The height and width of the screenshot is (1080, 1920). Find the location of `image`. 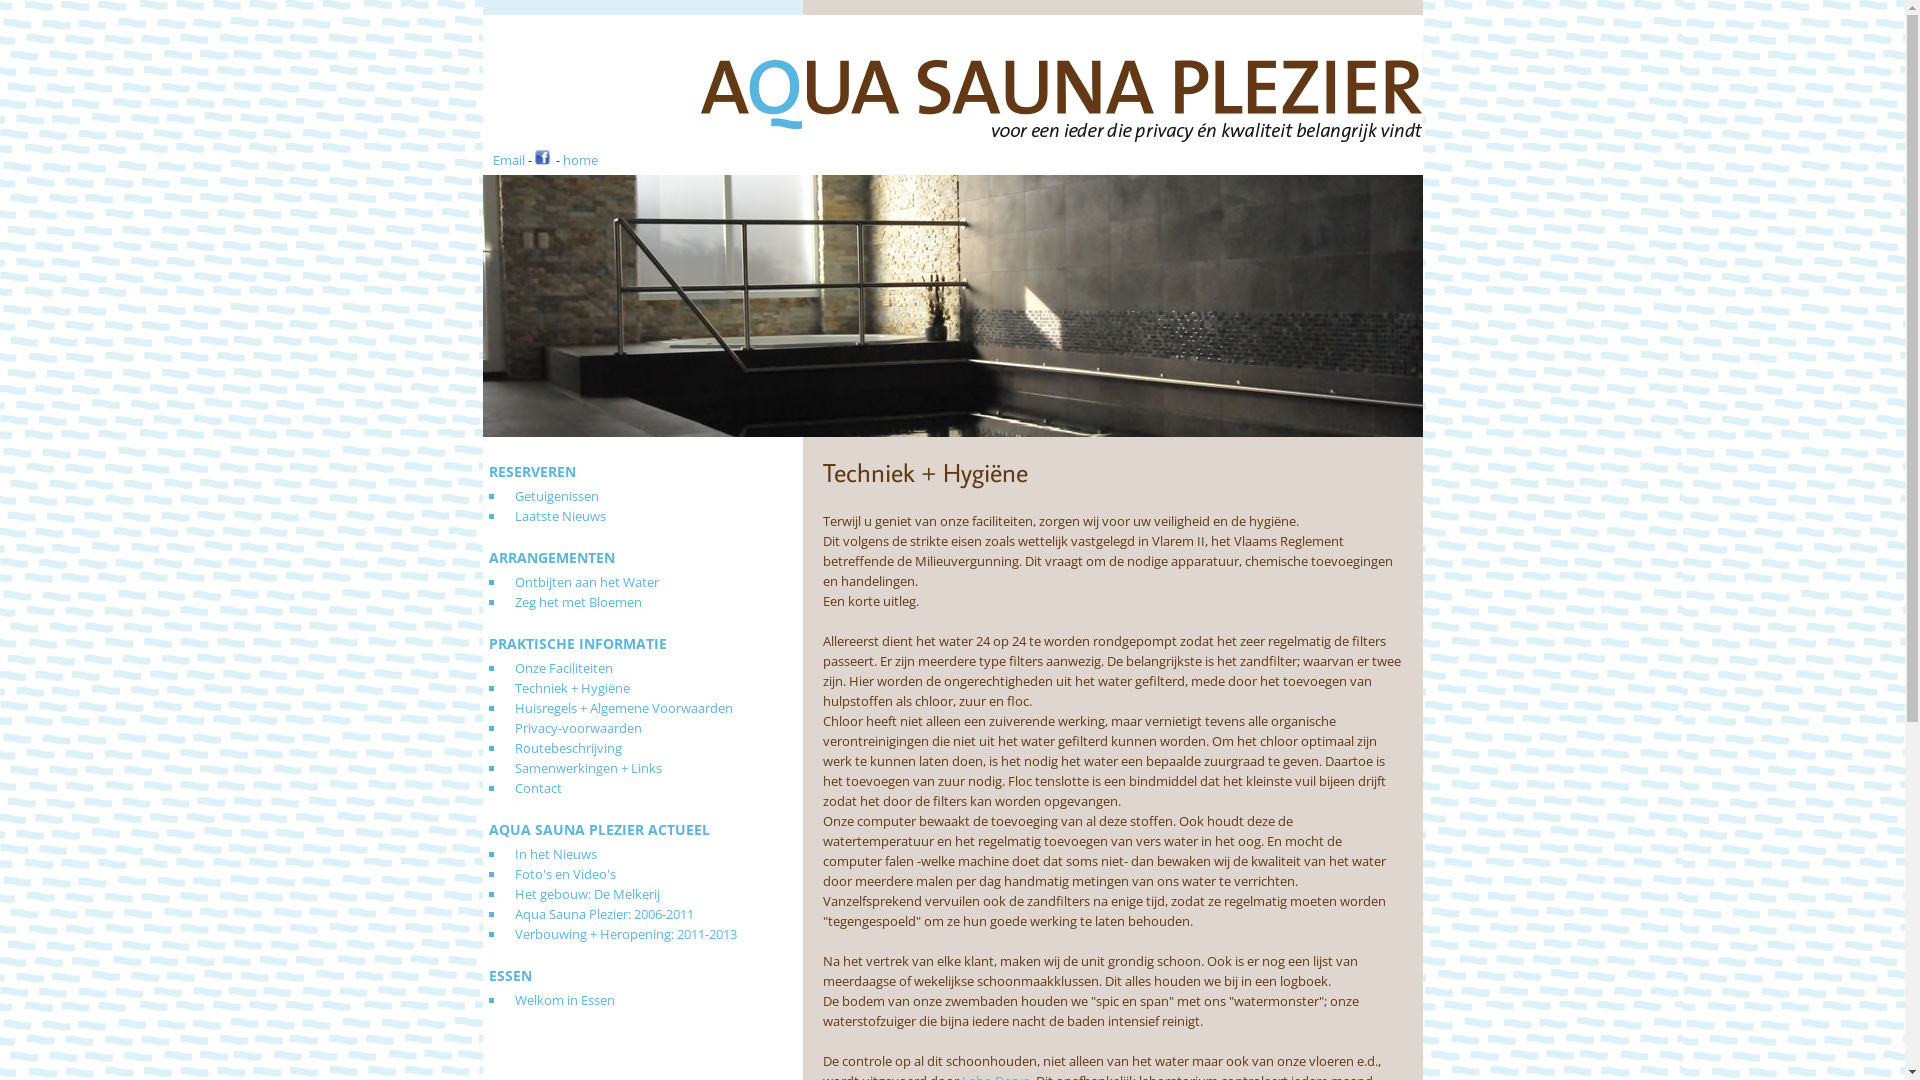

image is located at coordinates (952, 306).